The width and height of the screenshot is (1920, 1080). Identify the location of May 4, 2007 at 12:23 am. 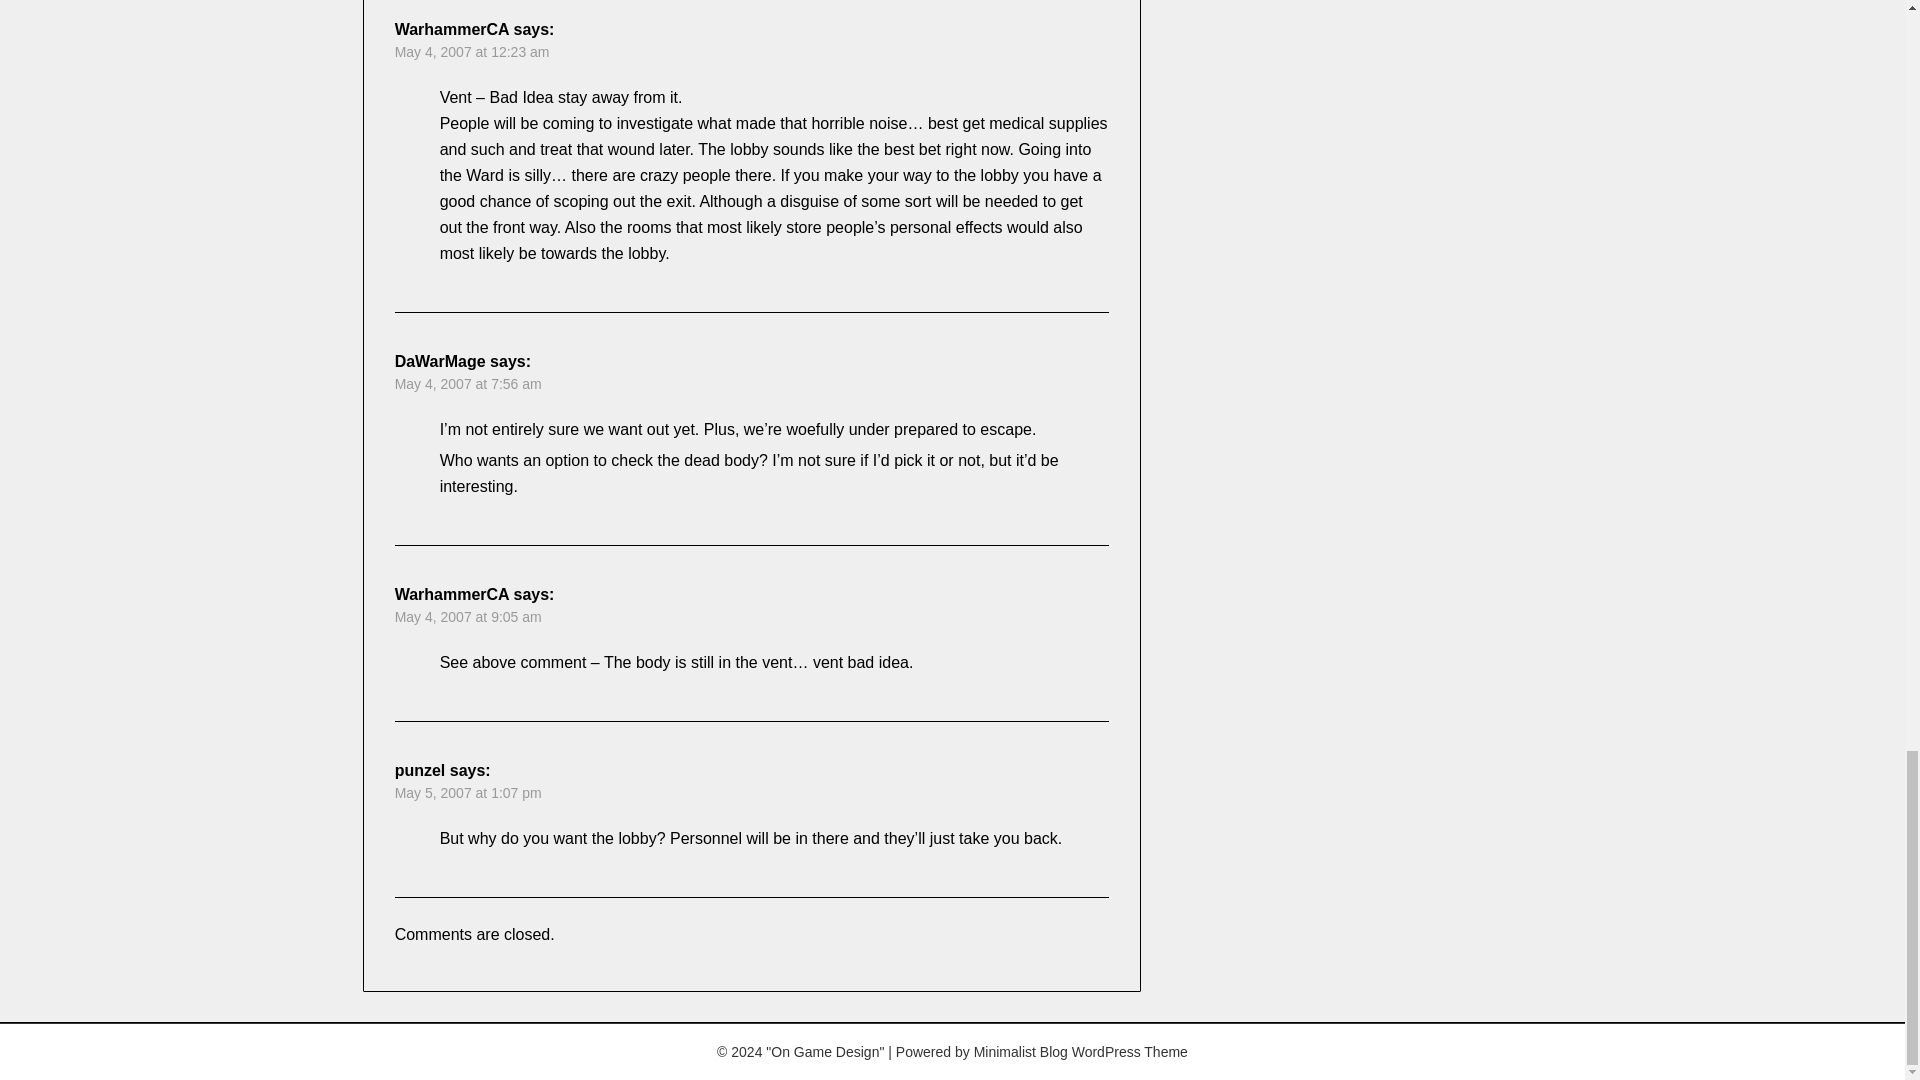
(472, 52).